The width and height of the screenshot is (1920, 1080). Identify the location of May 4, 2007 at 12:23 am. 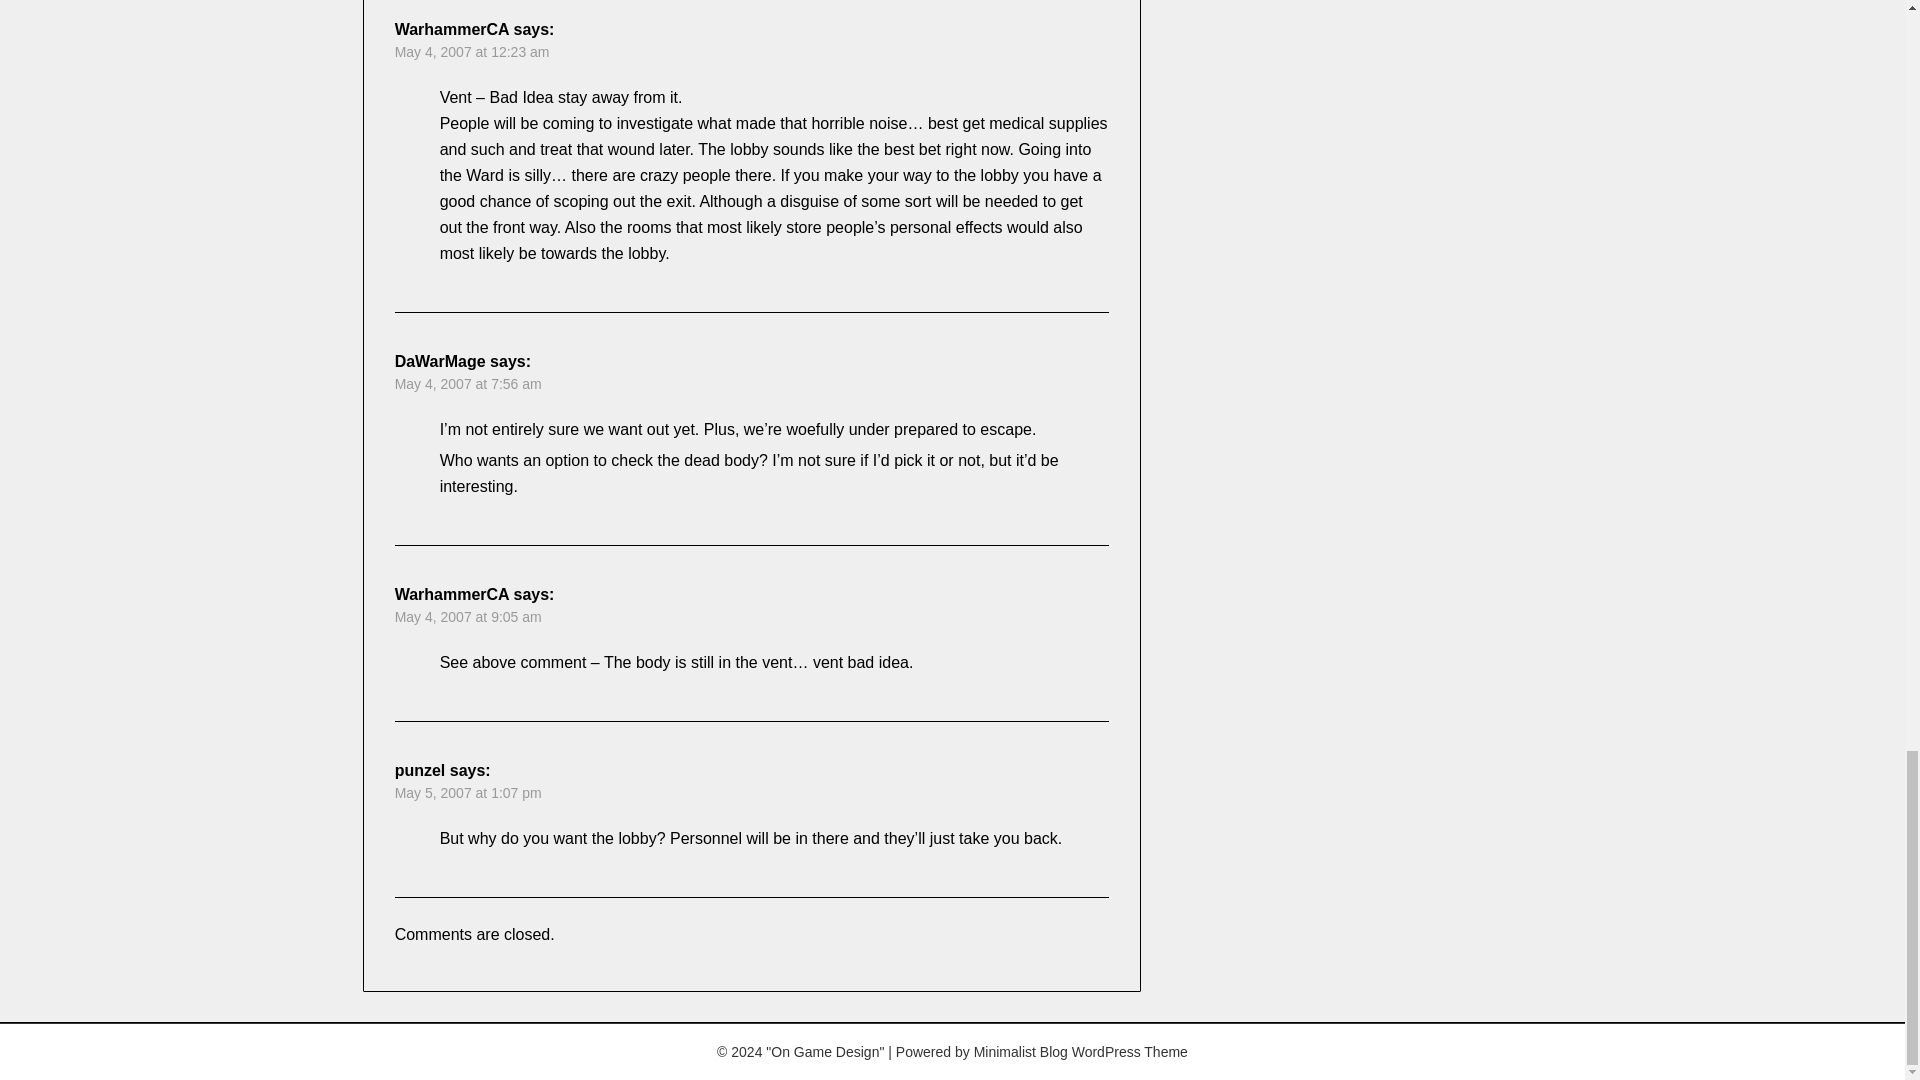
(472, 52).